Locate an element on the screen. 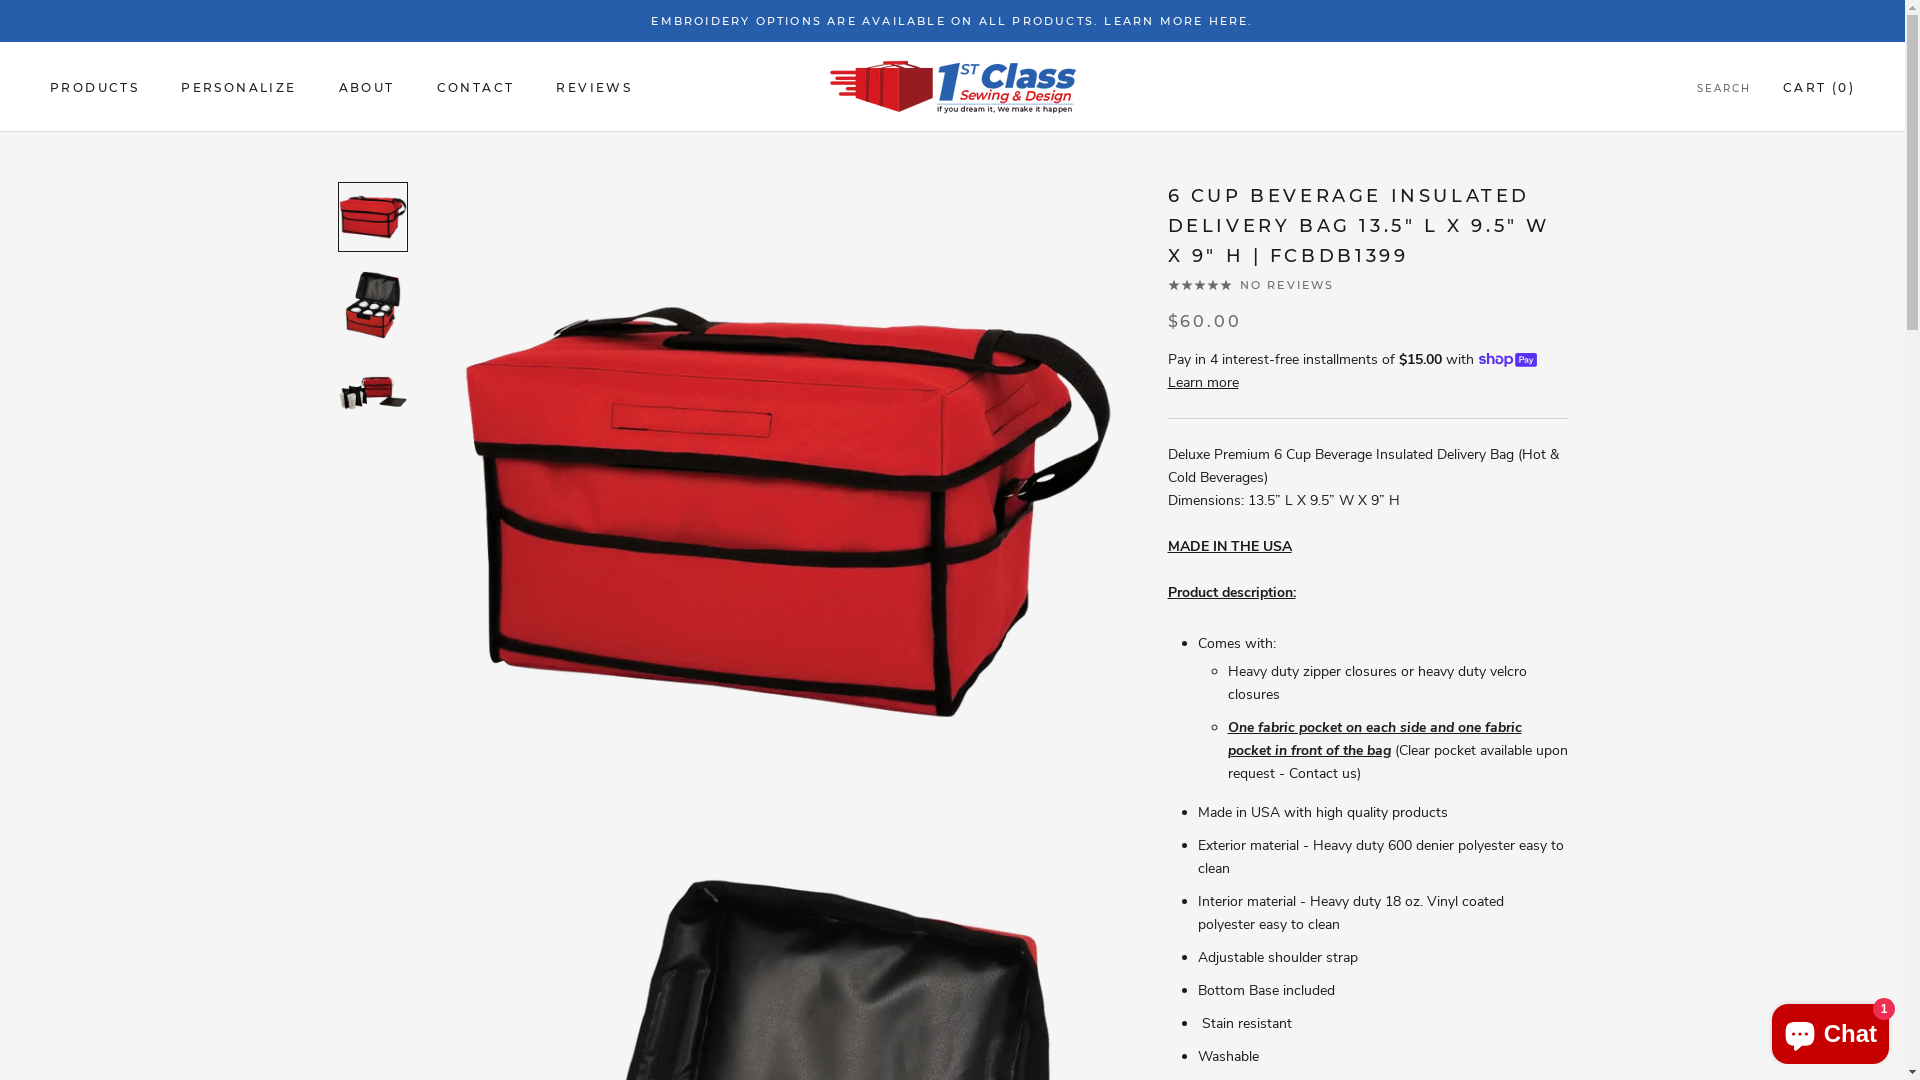 The height and width of the screenshot is (1080, 1920). SEARCH is located at coordinates (1724, 90).